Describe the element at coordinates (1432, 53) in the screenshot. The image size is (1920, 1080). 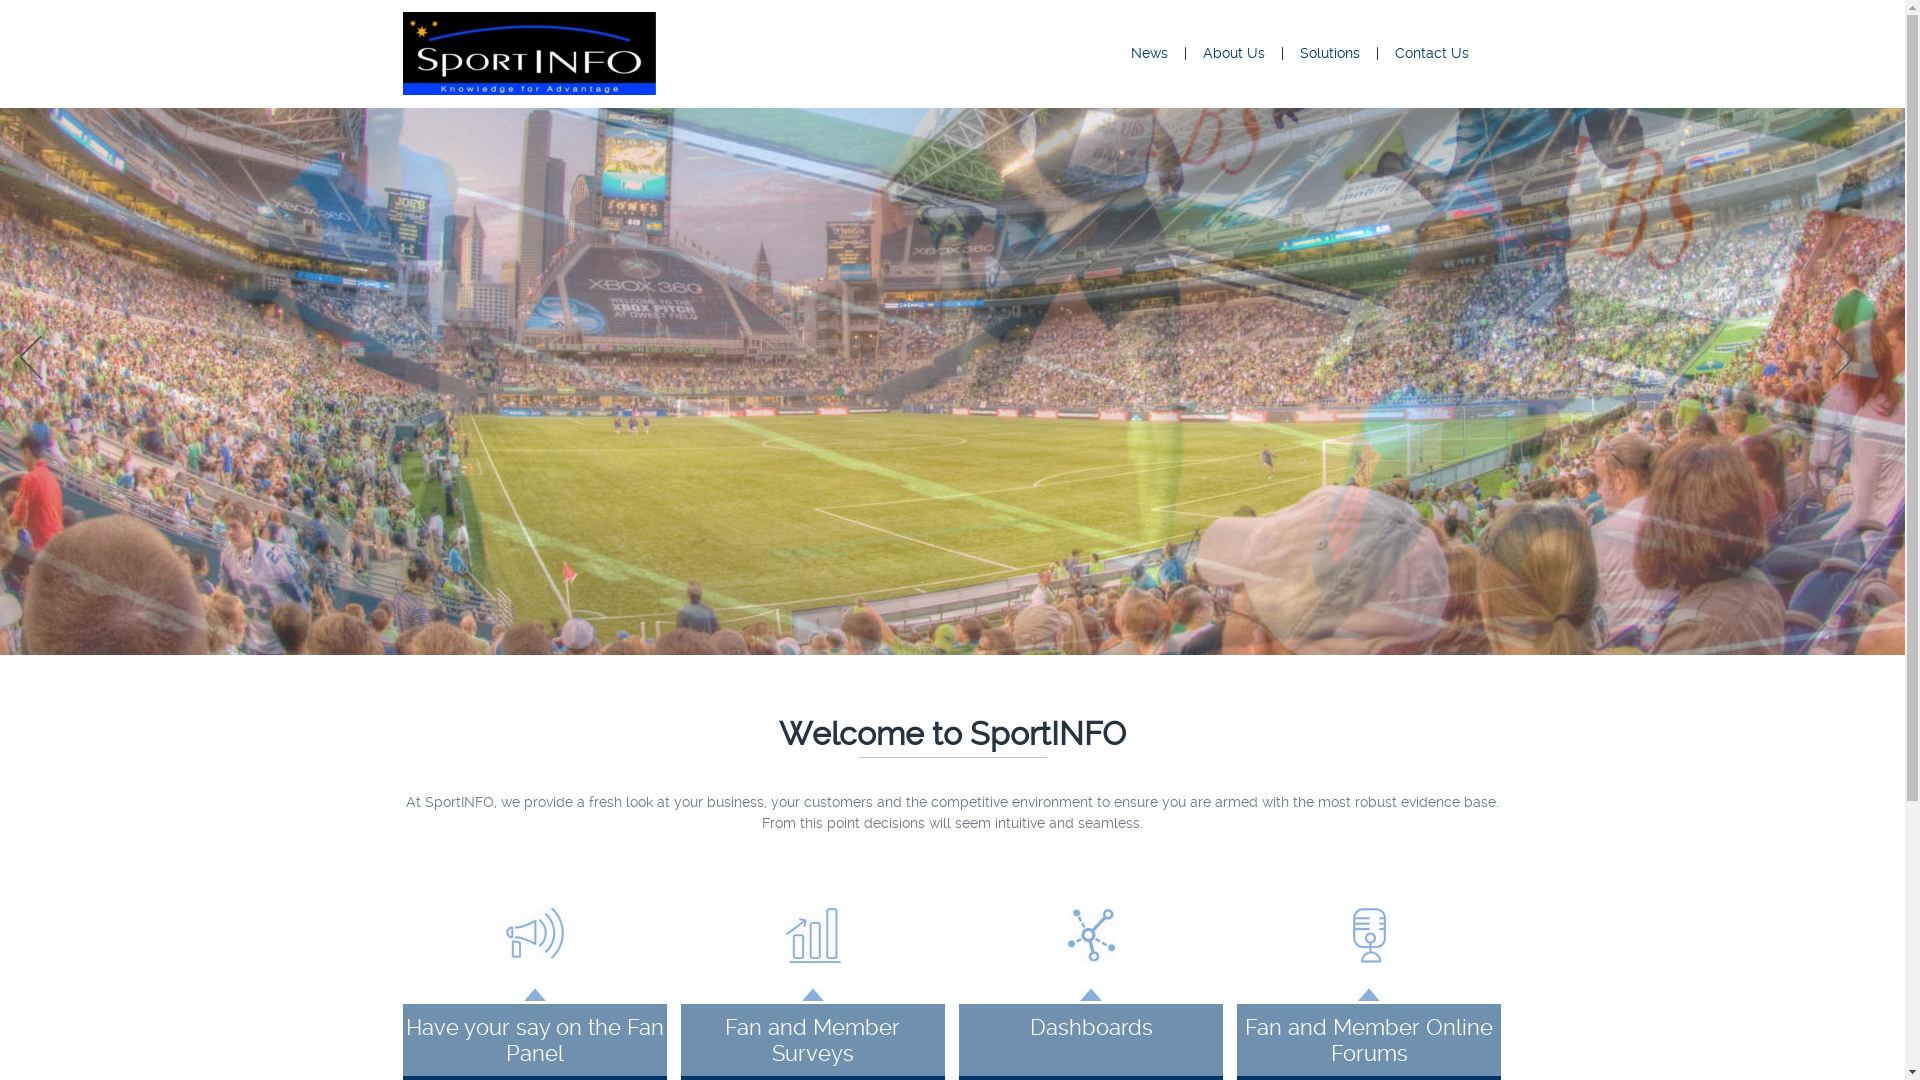
I see `Contact Us` at that location.